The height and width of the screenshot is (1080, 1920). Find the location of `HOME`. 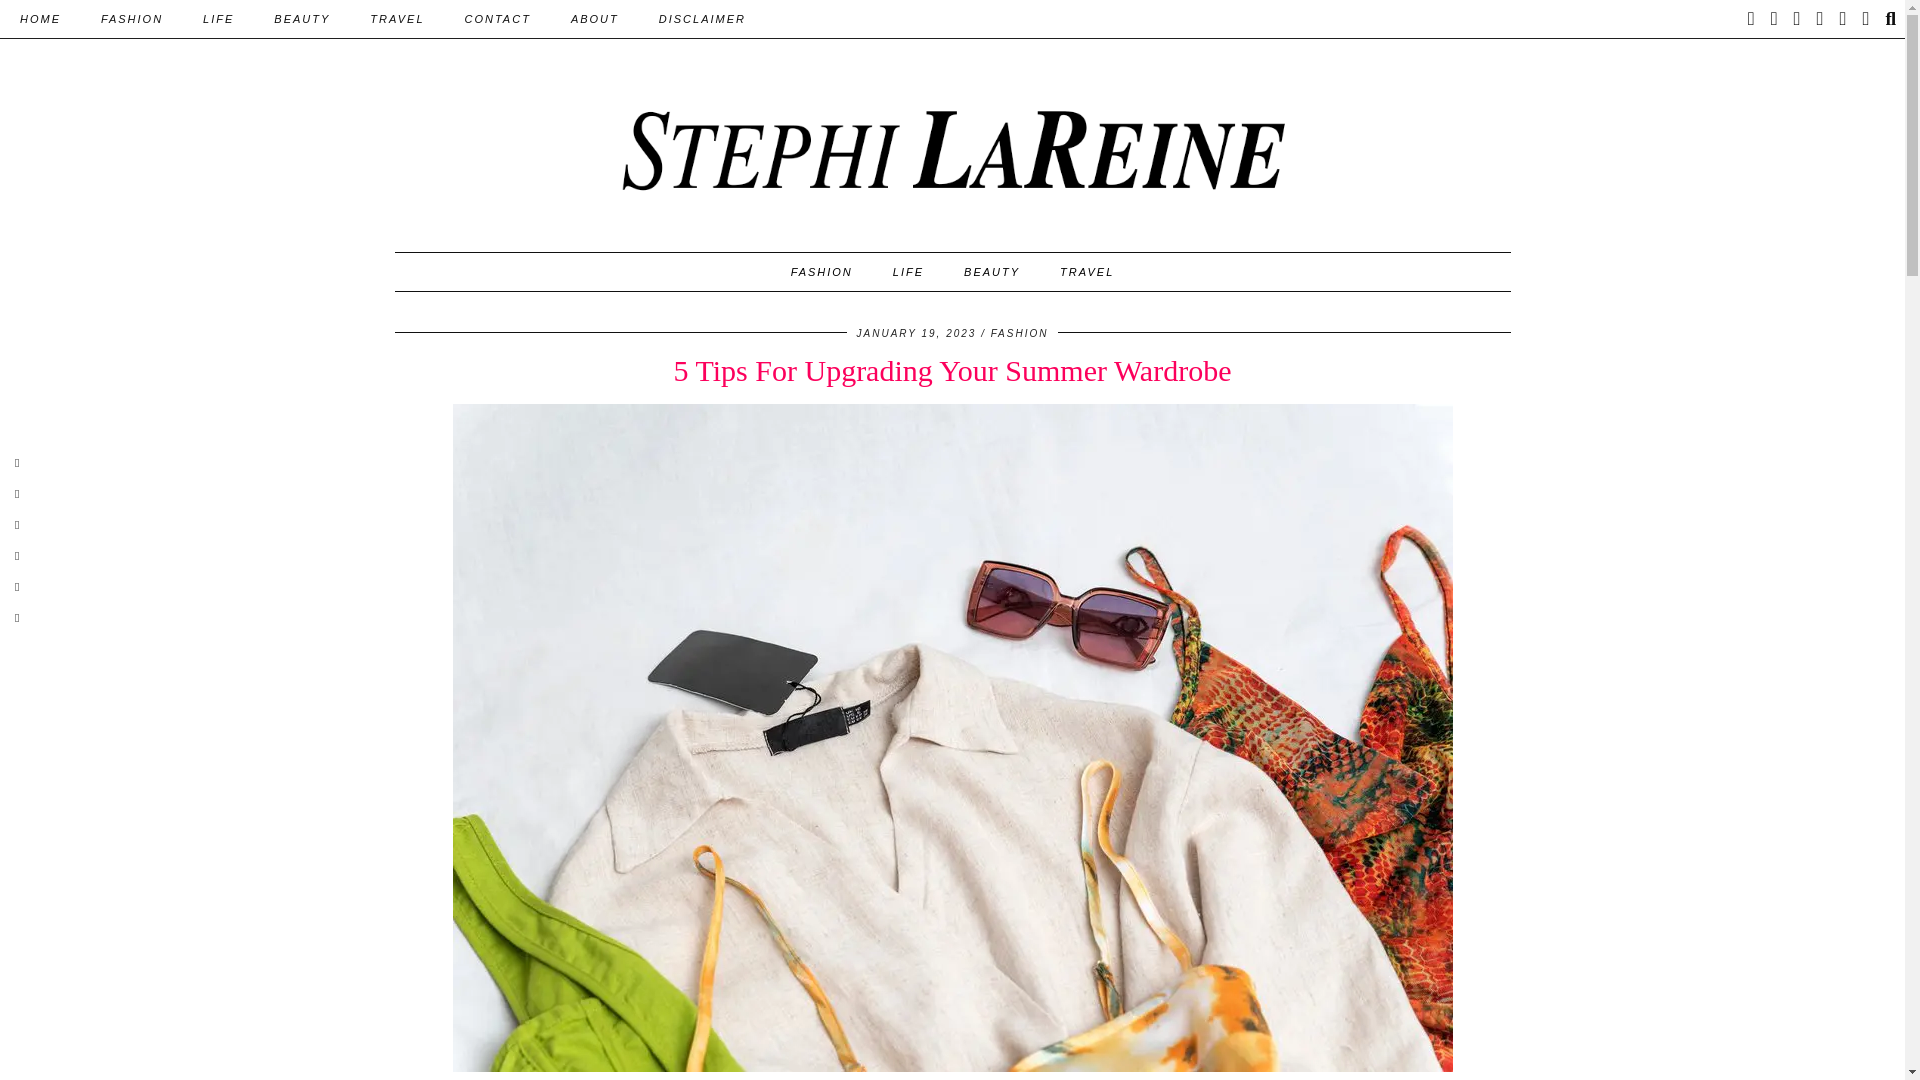

HOME is located at coordinates (40, 18).